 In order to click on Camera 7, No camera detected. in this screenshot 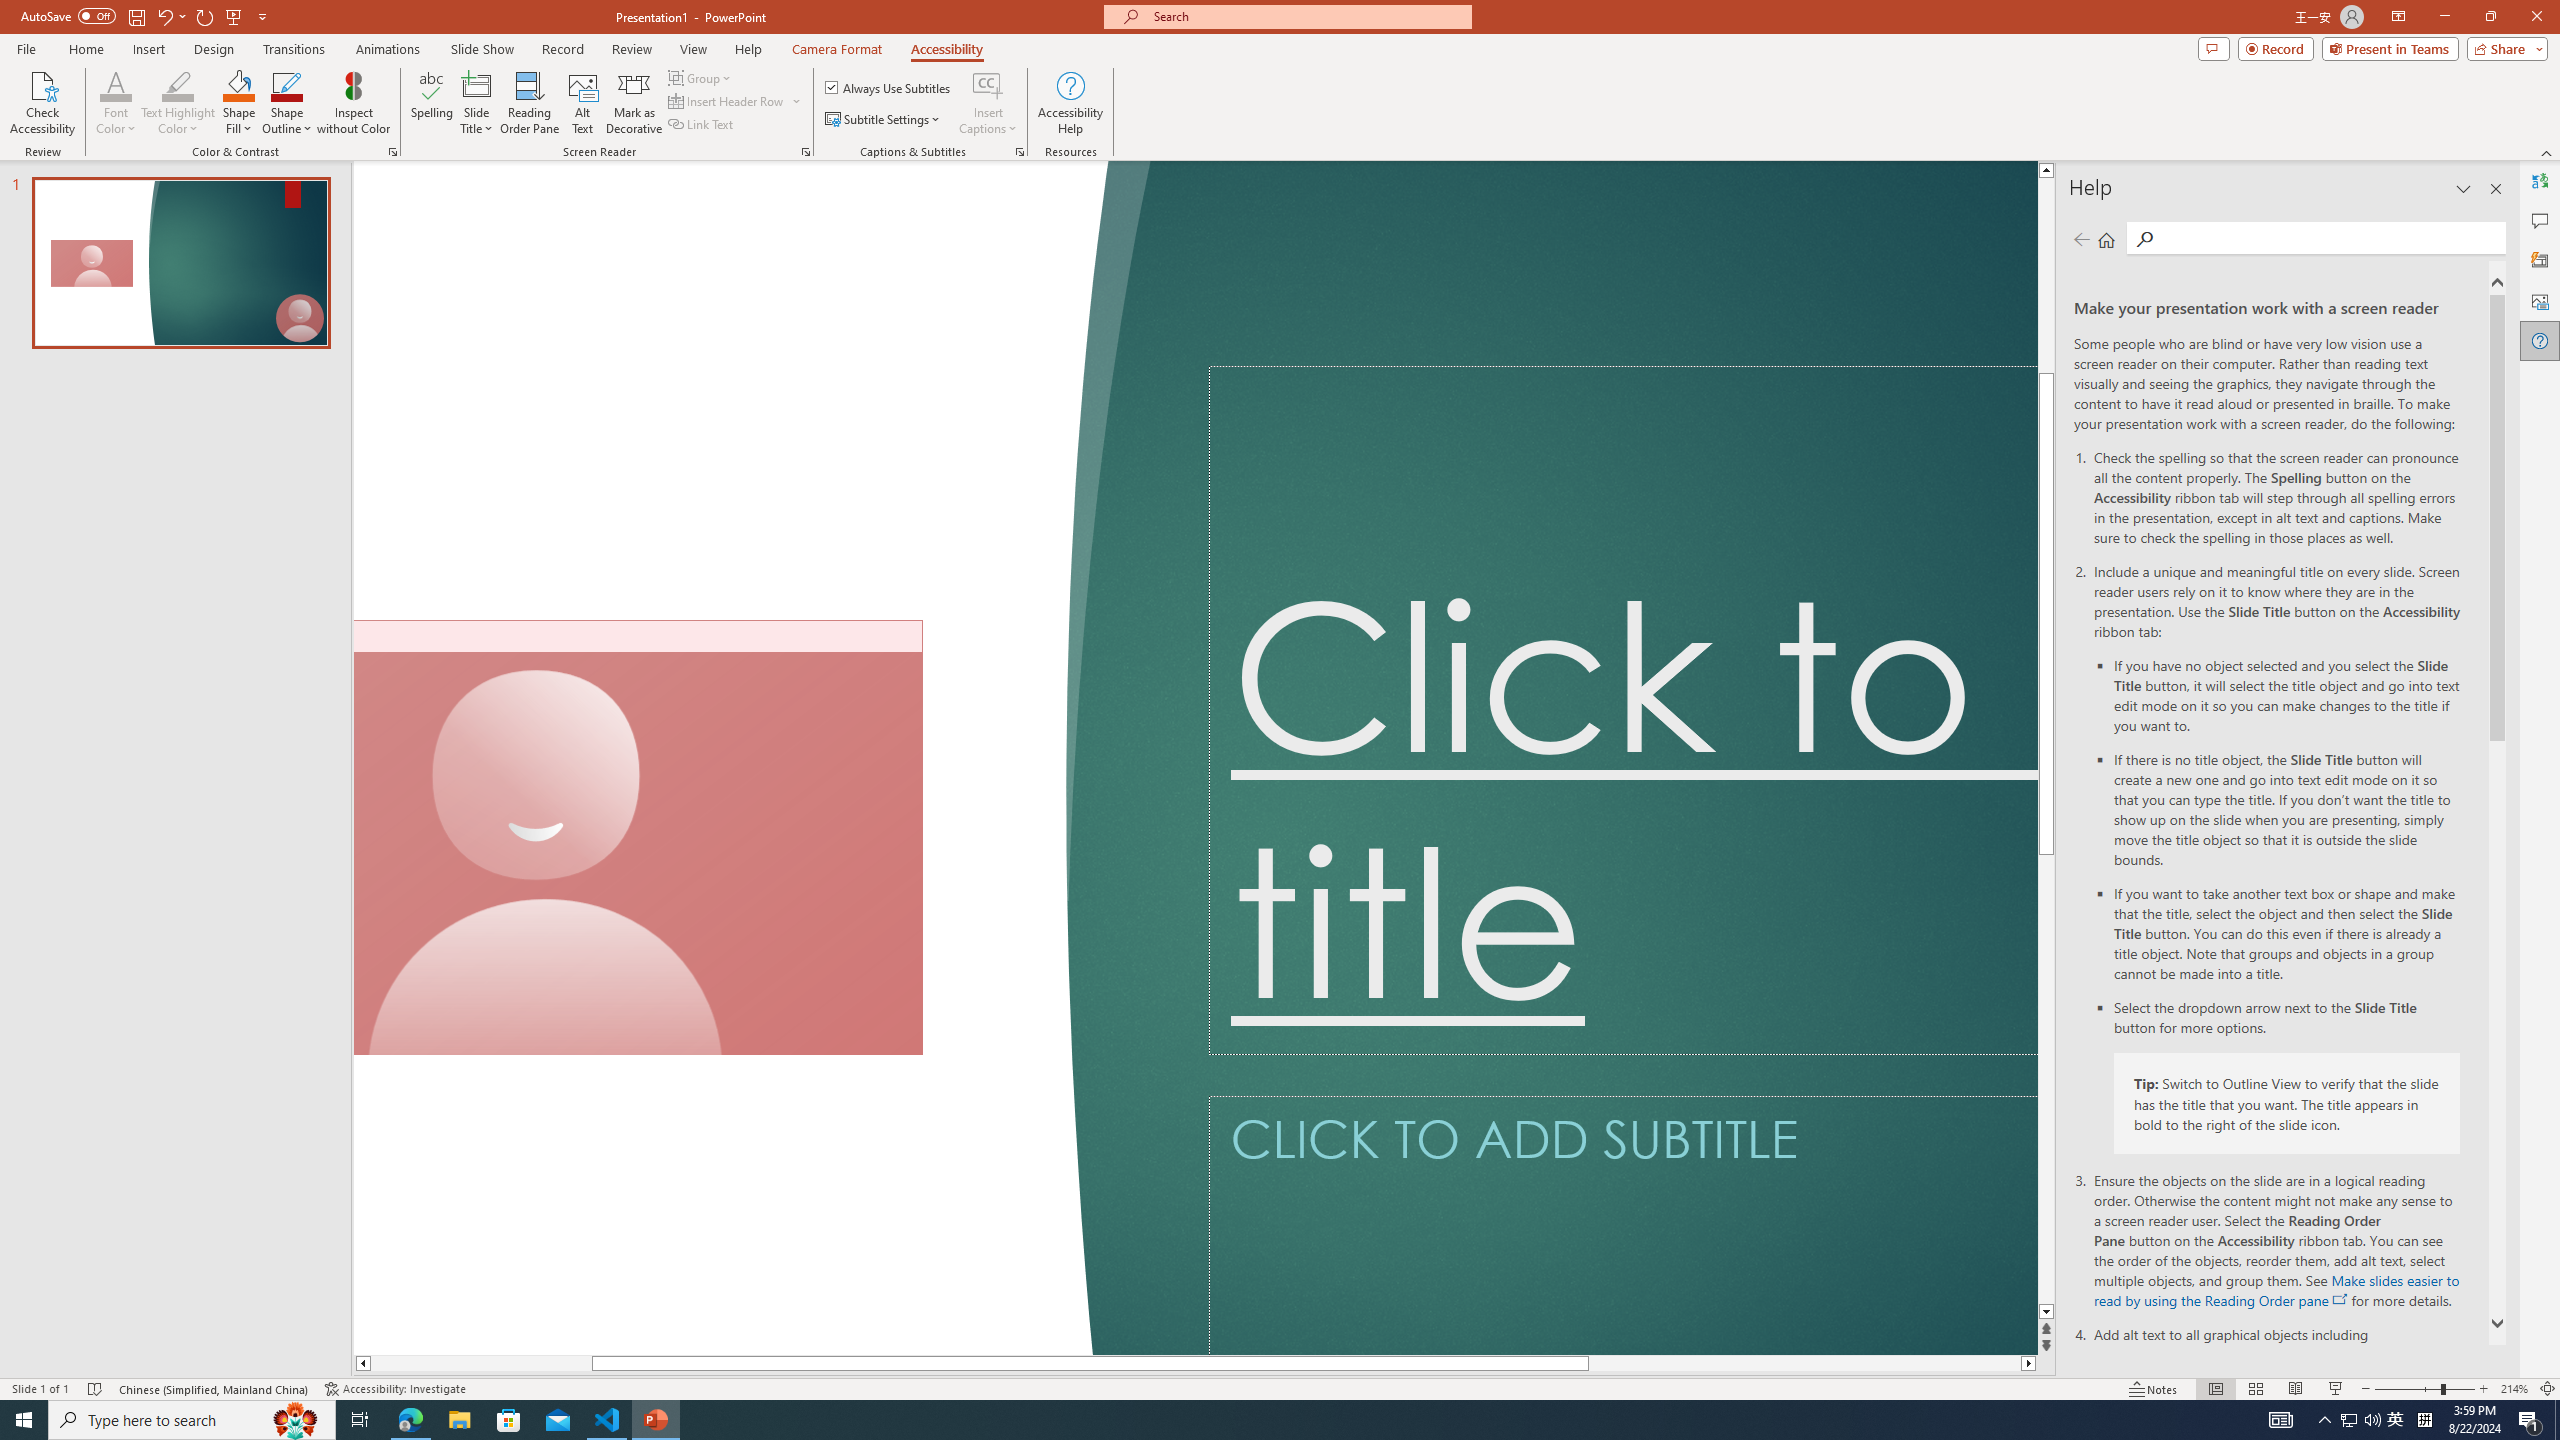, I will do `click(638, 838)`.